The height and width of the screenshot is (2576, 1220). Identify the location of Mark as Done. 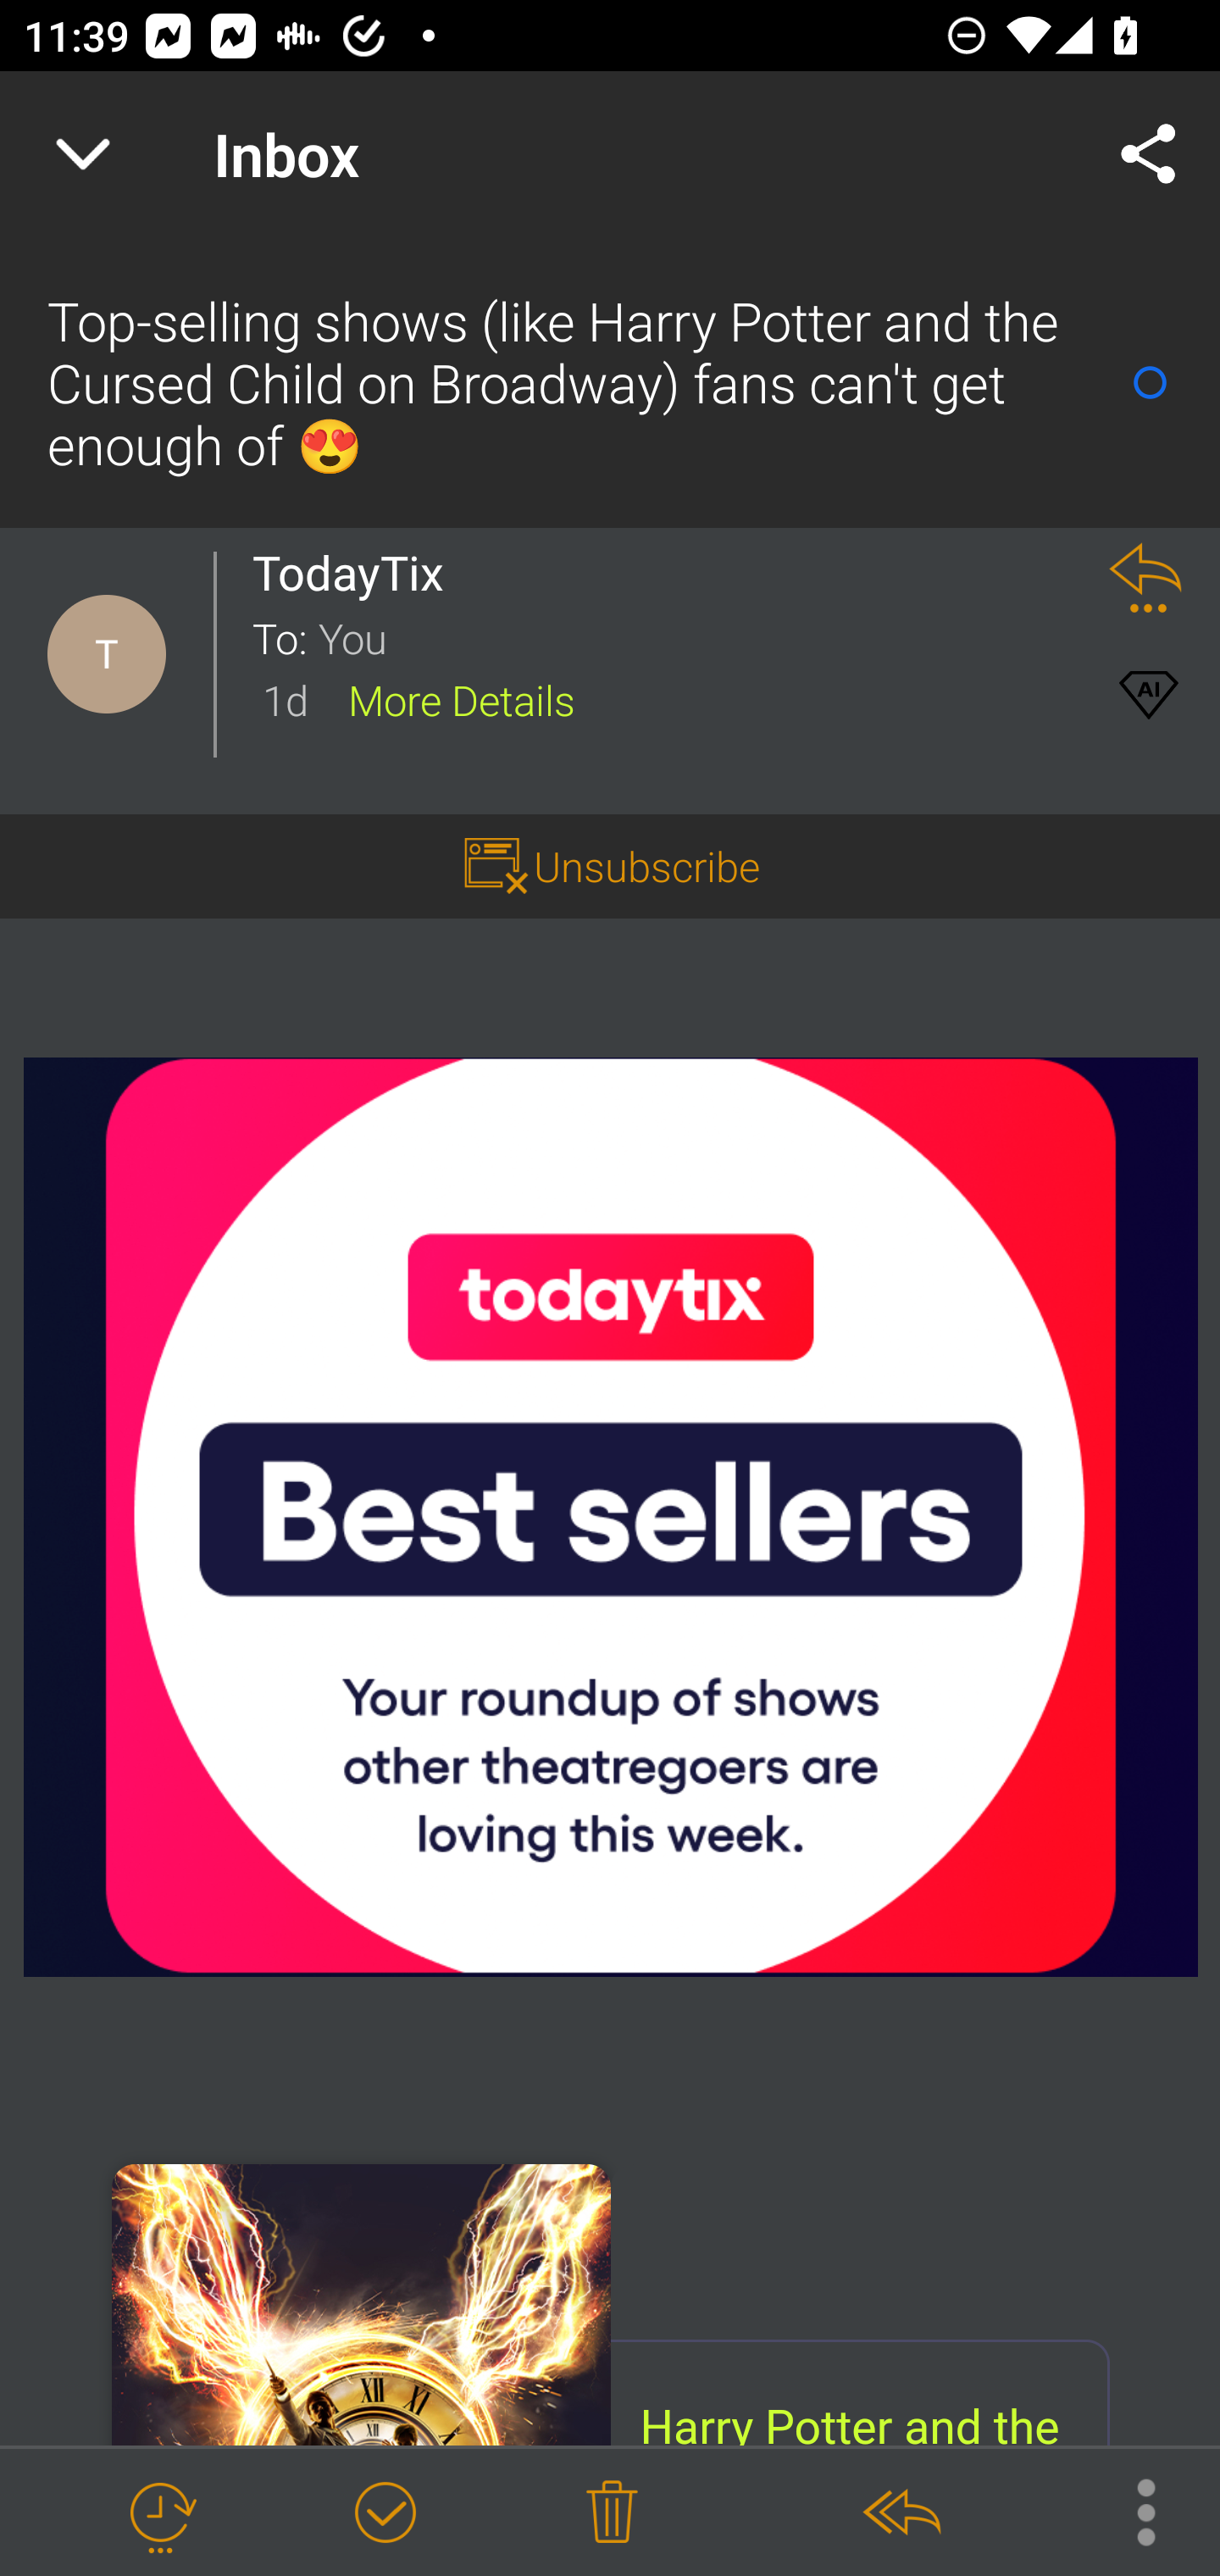
(385, 2513).